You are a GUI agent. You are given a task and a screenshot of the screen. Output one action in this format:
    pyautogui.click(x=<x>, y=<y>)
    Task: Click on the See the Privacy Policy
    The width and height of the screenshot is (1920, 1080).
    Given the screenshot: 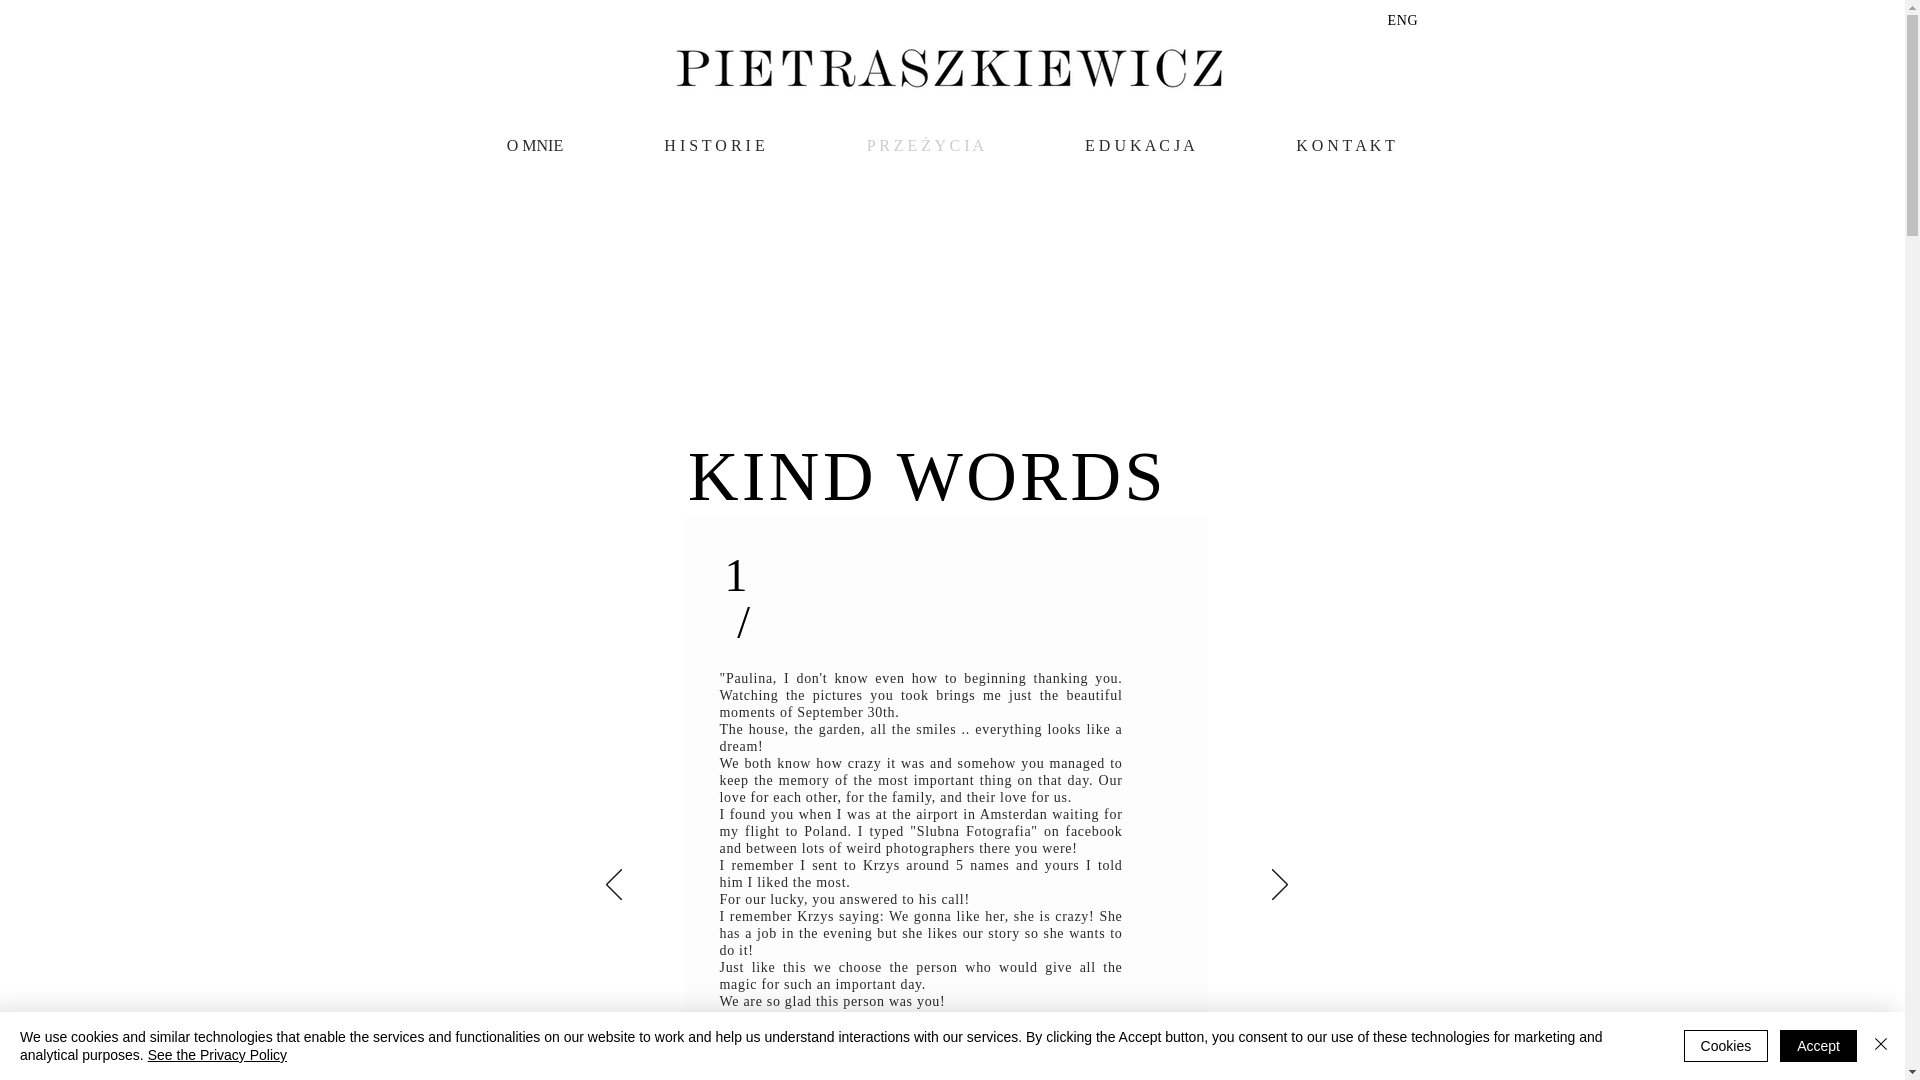 What is the action you would take?
    pyautogui.click(x=216, y=1054)
    